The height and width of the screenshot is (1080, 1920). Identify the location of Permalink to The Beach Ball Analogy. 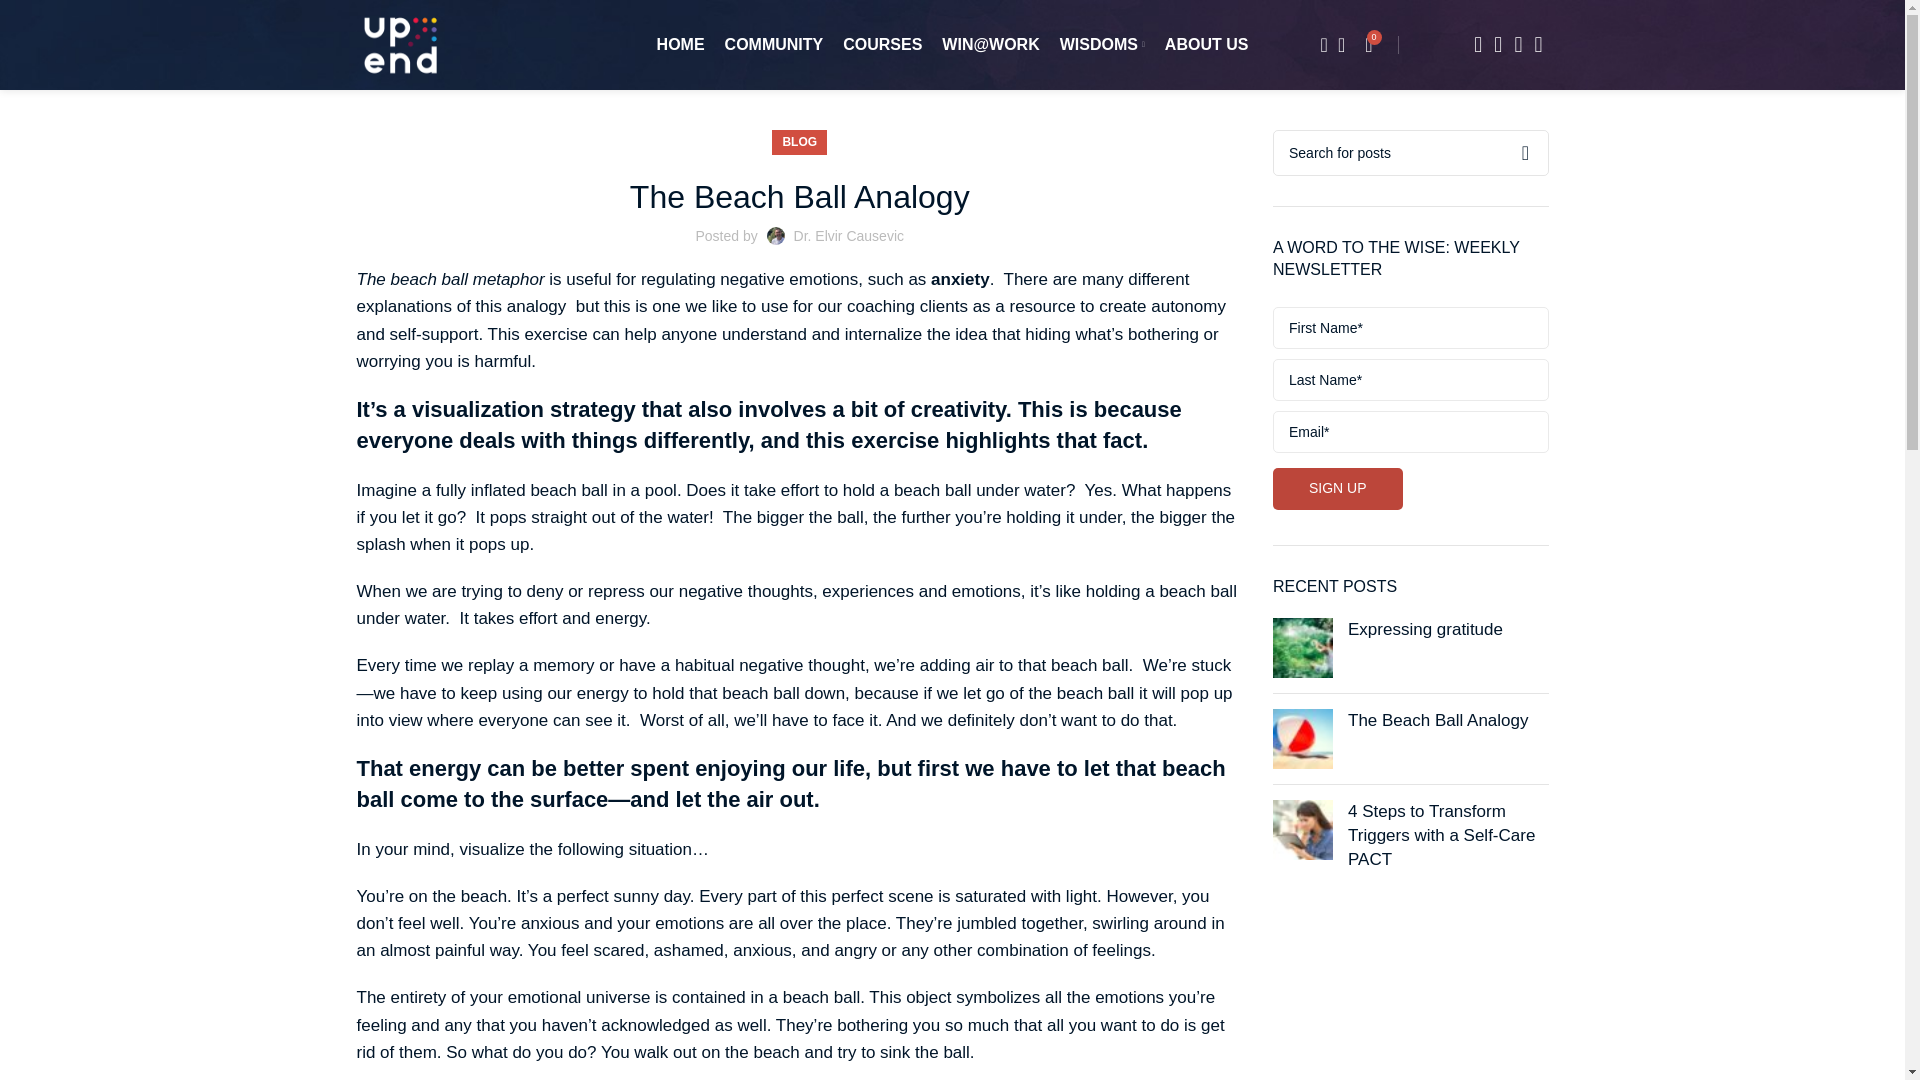
(1438, 720).